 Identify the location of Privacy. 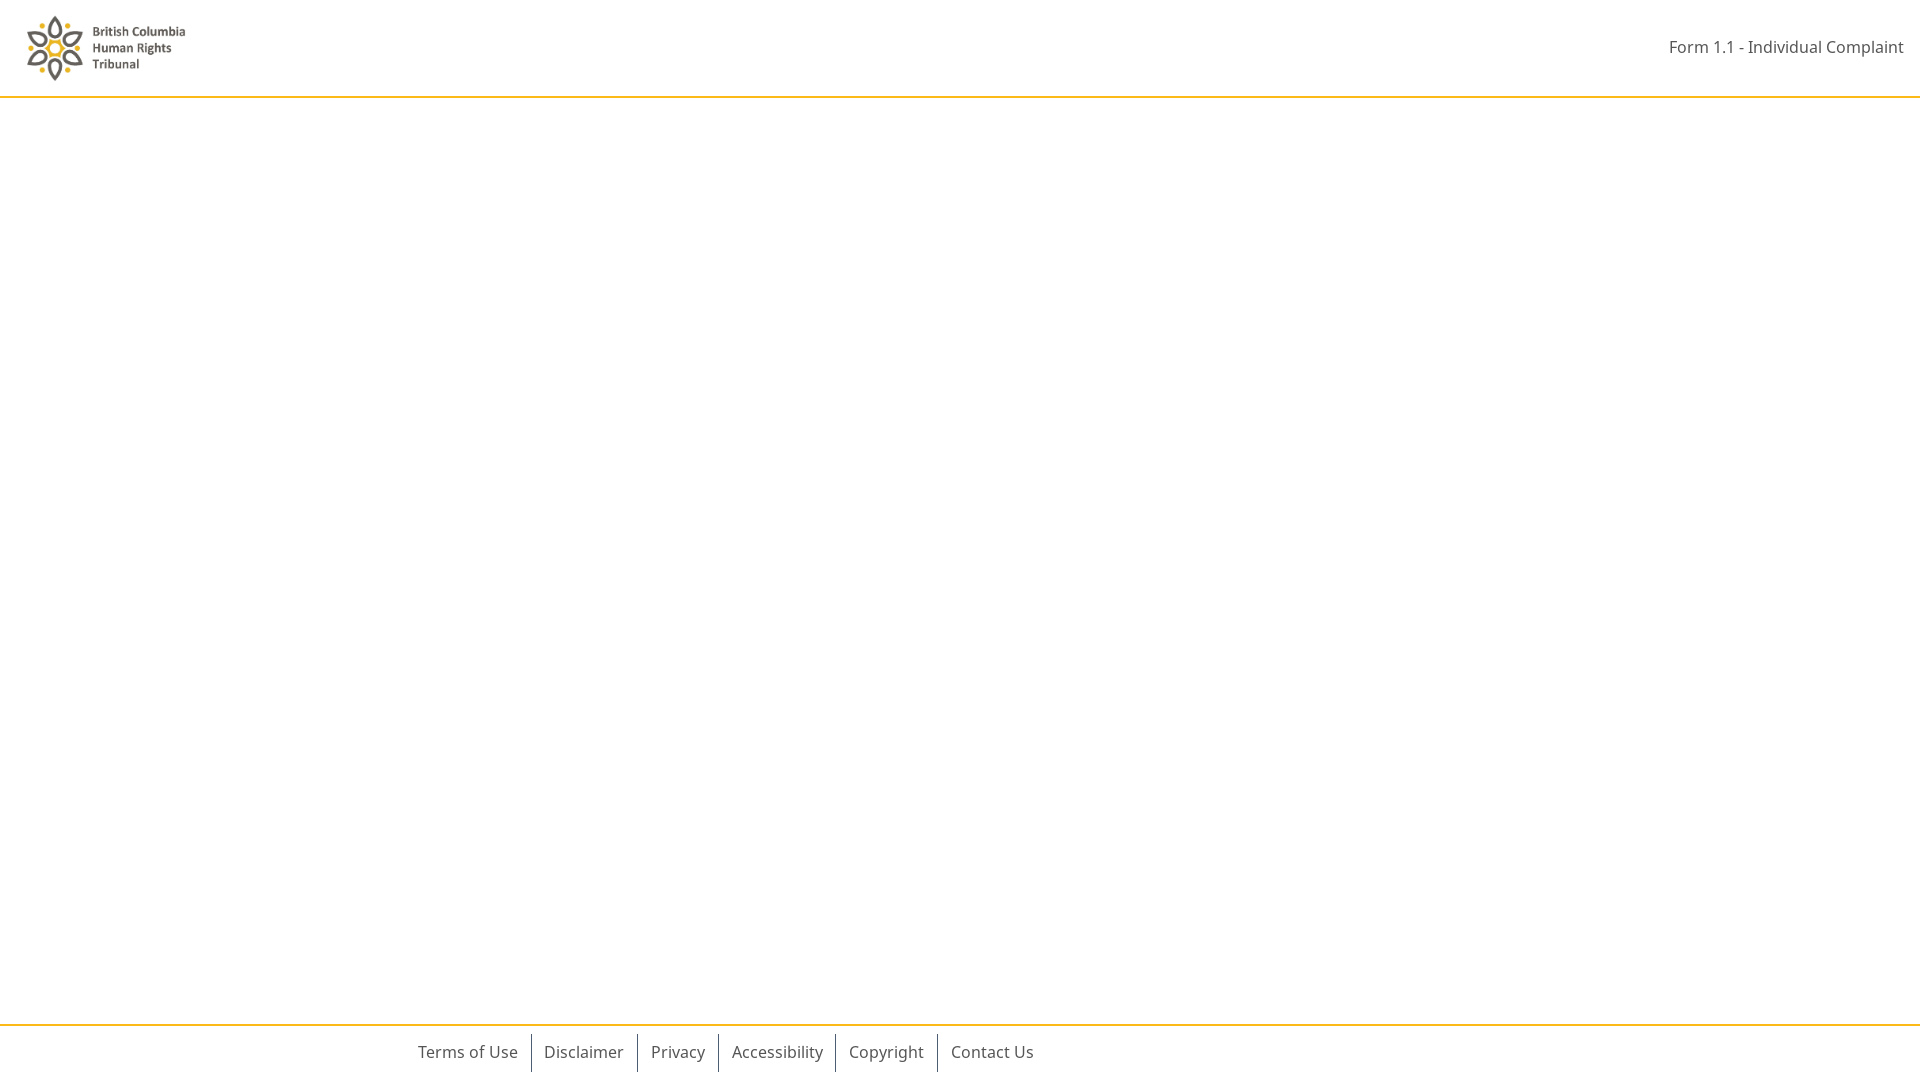
(678, 1053).